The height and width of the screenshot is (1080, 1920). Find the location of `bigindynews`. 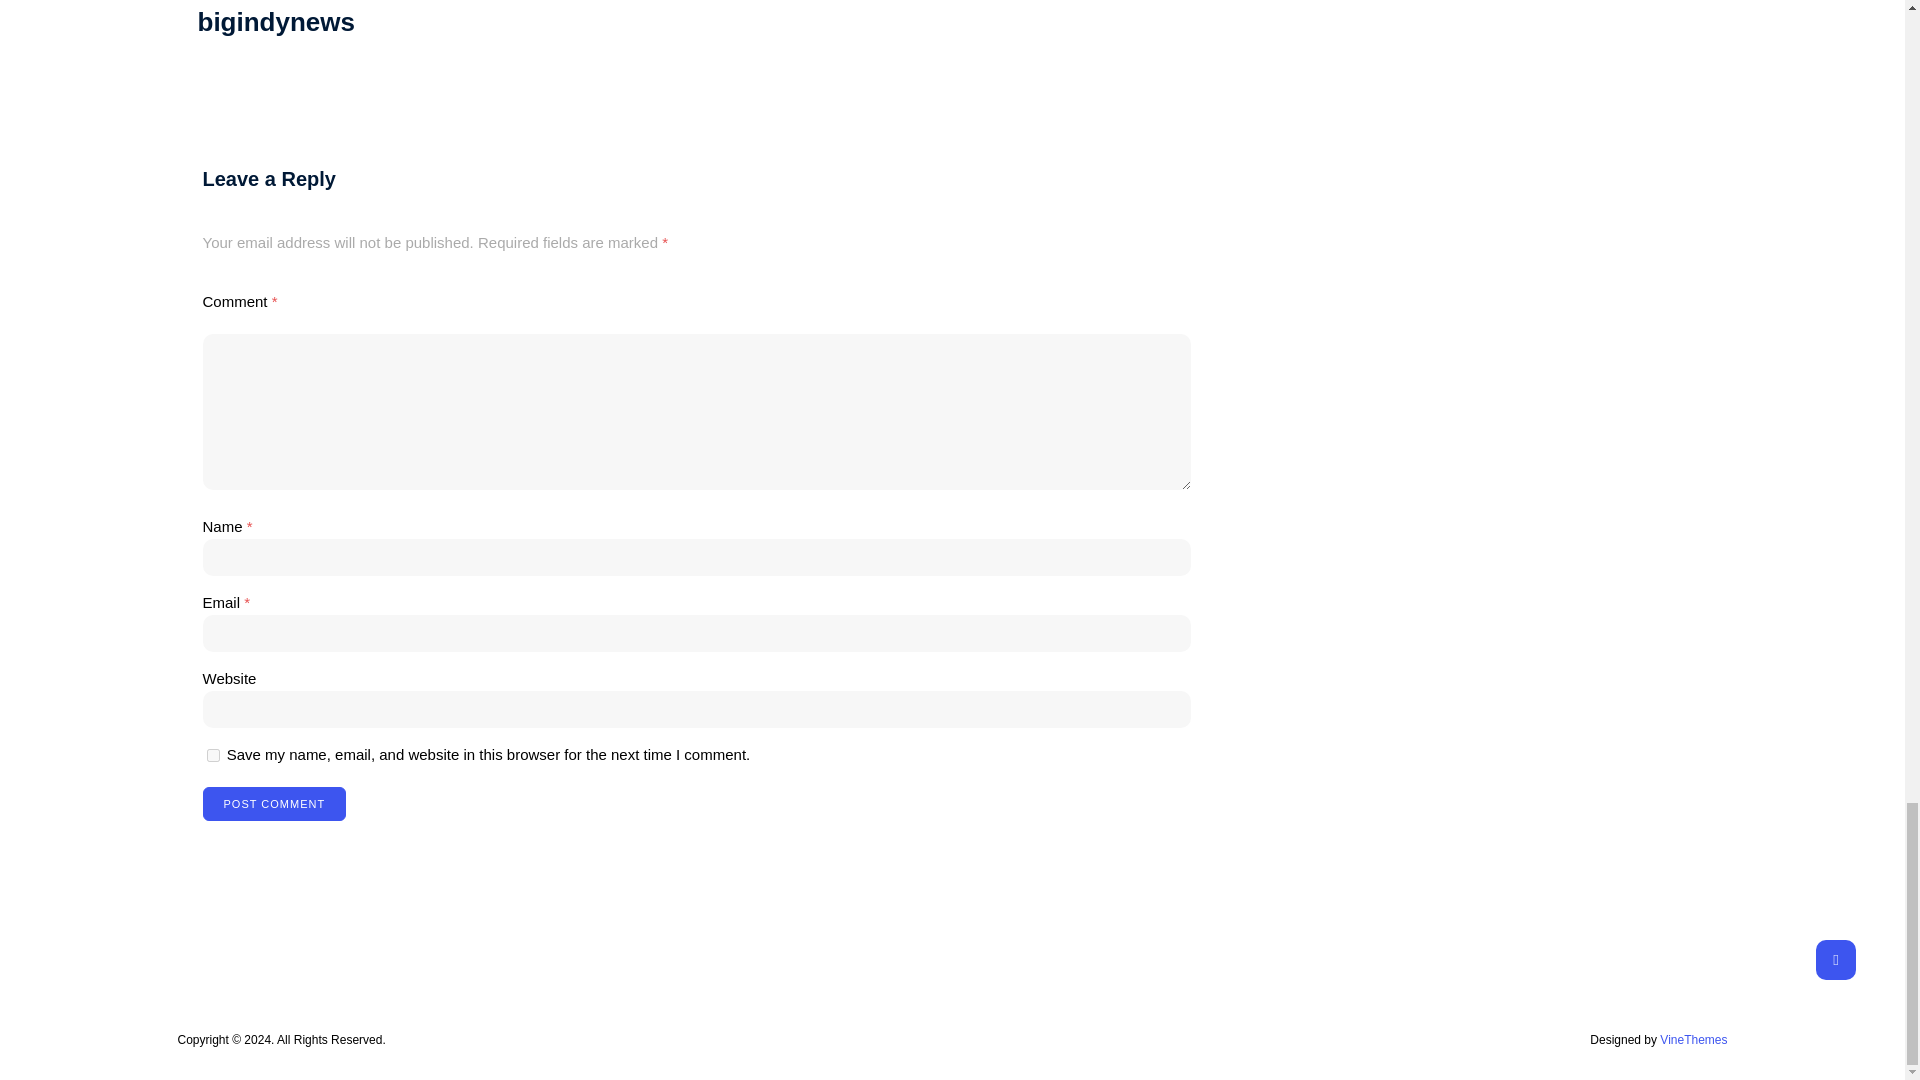

bigindynews is located at coordinates (276, 21).